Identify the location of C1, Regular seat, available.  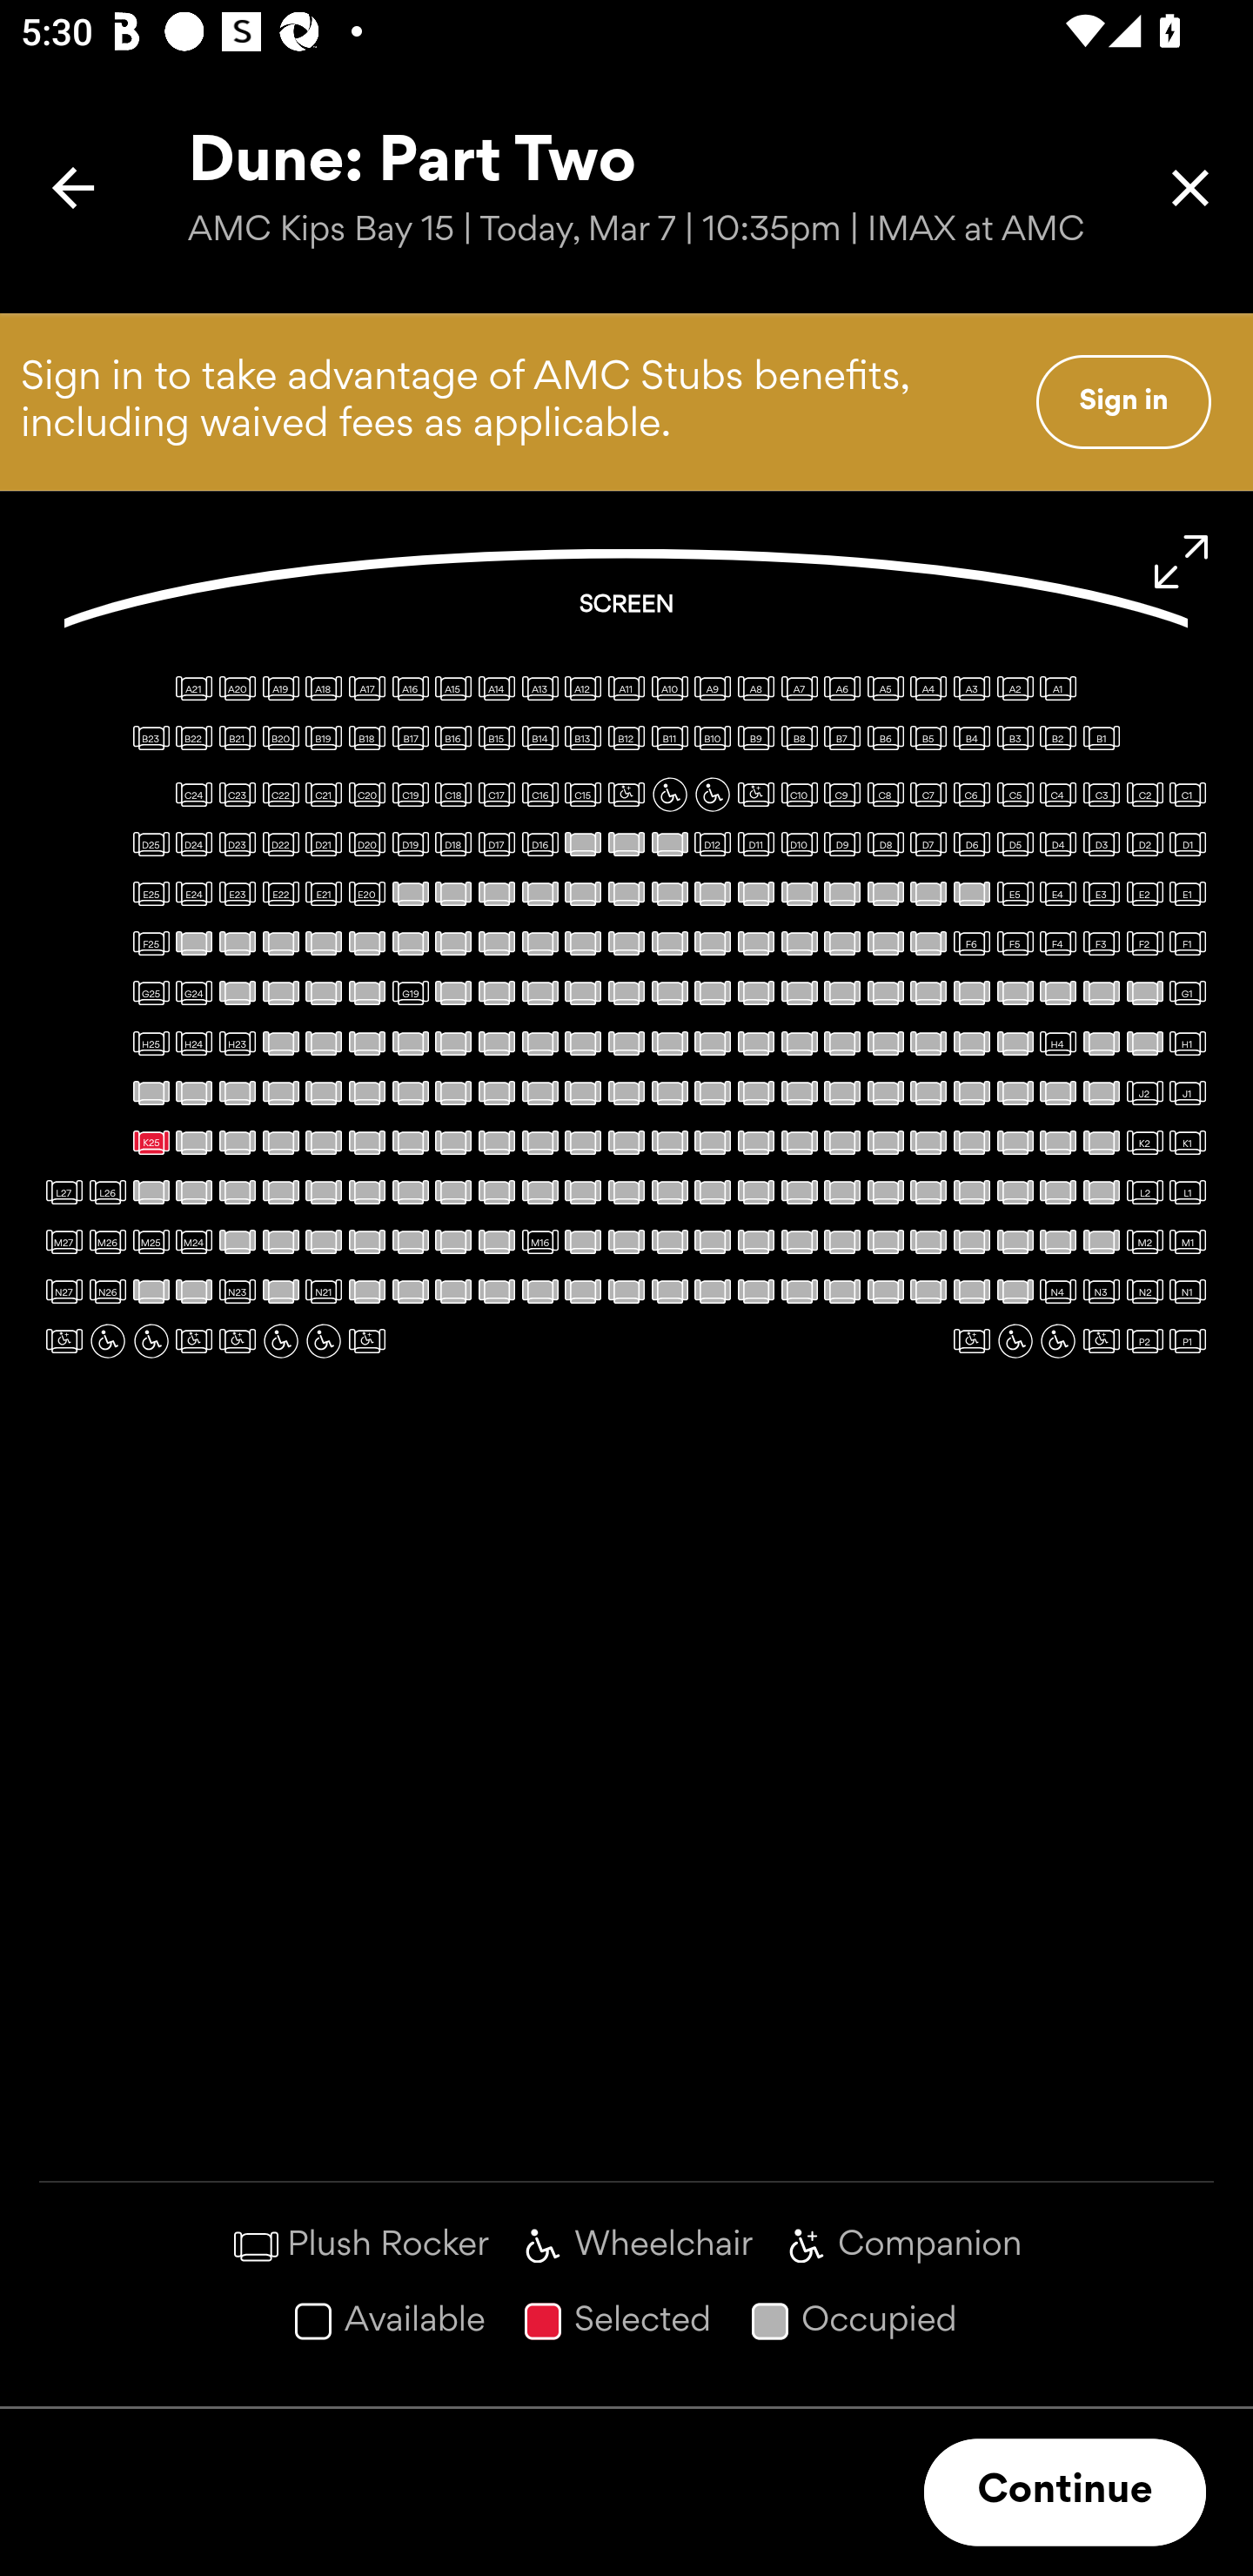
(1187, 795).